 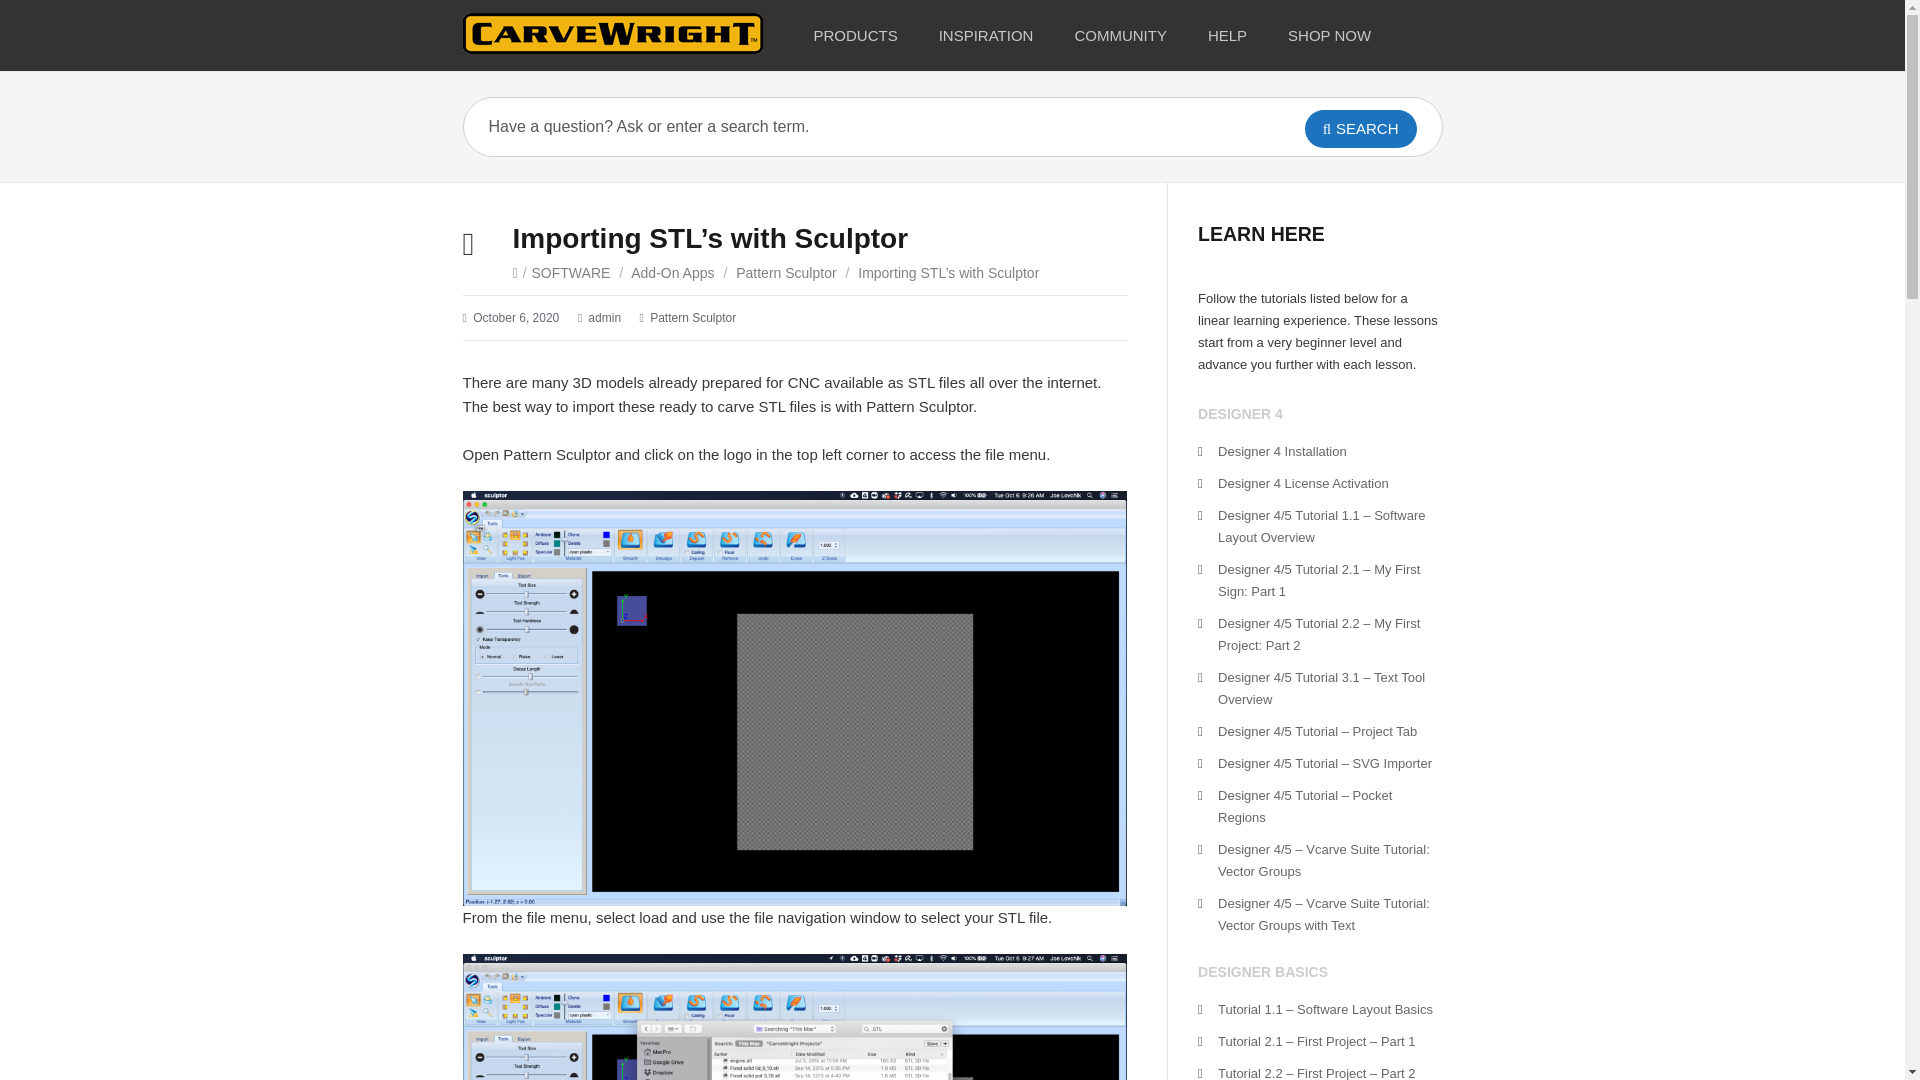 I want to click on SHOP NOW, so click(x=1330, y=36).